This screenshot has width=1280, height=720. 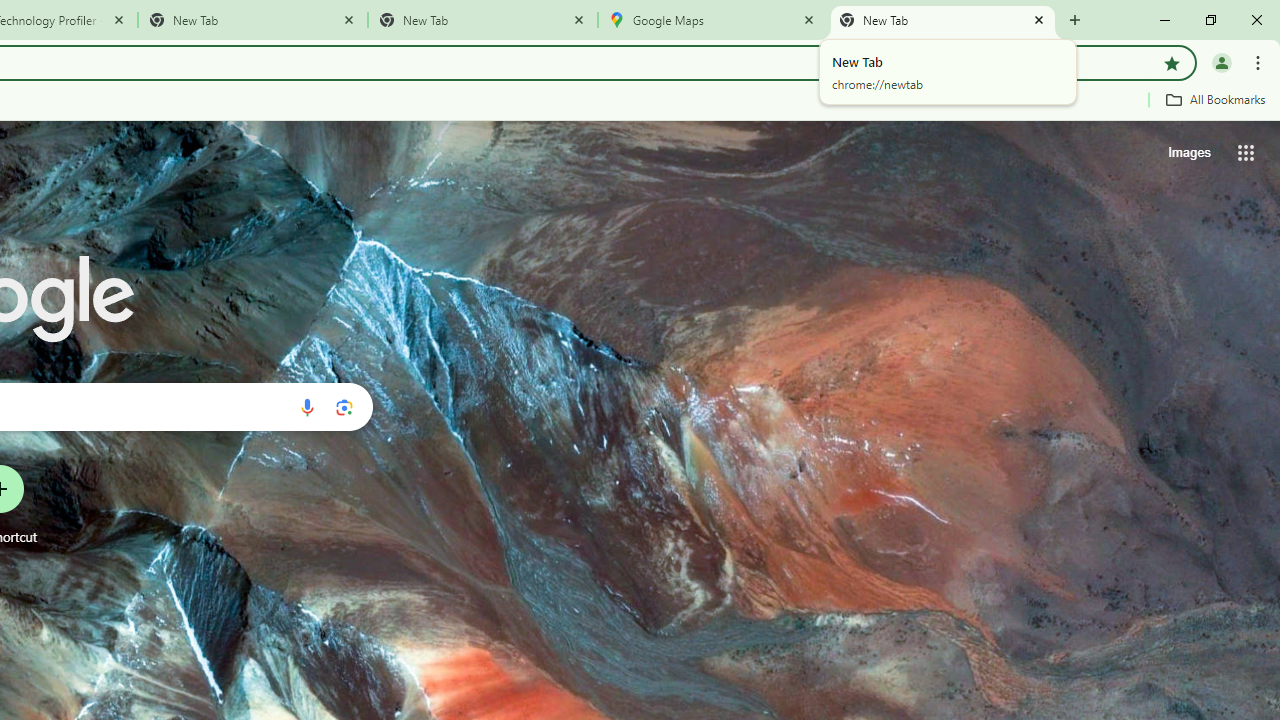 I want to click on New Tab, so click(x=943, y=20).